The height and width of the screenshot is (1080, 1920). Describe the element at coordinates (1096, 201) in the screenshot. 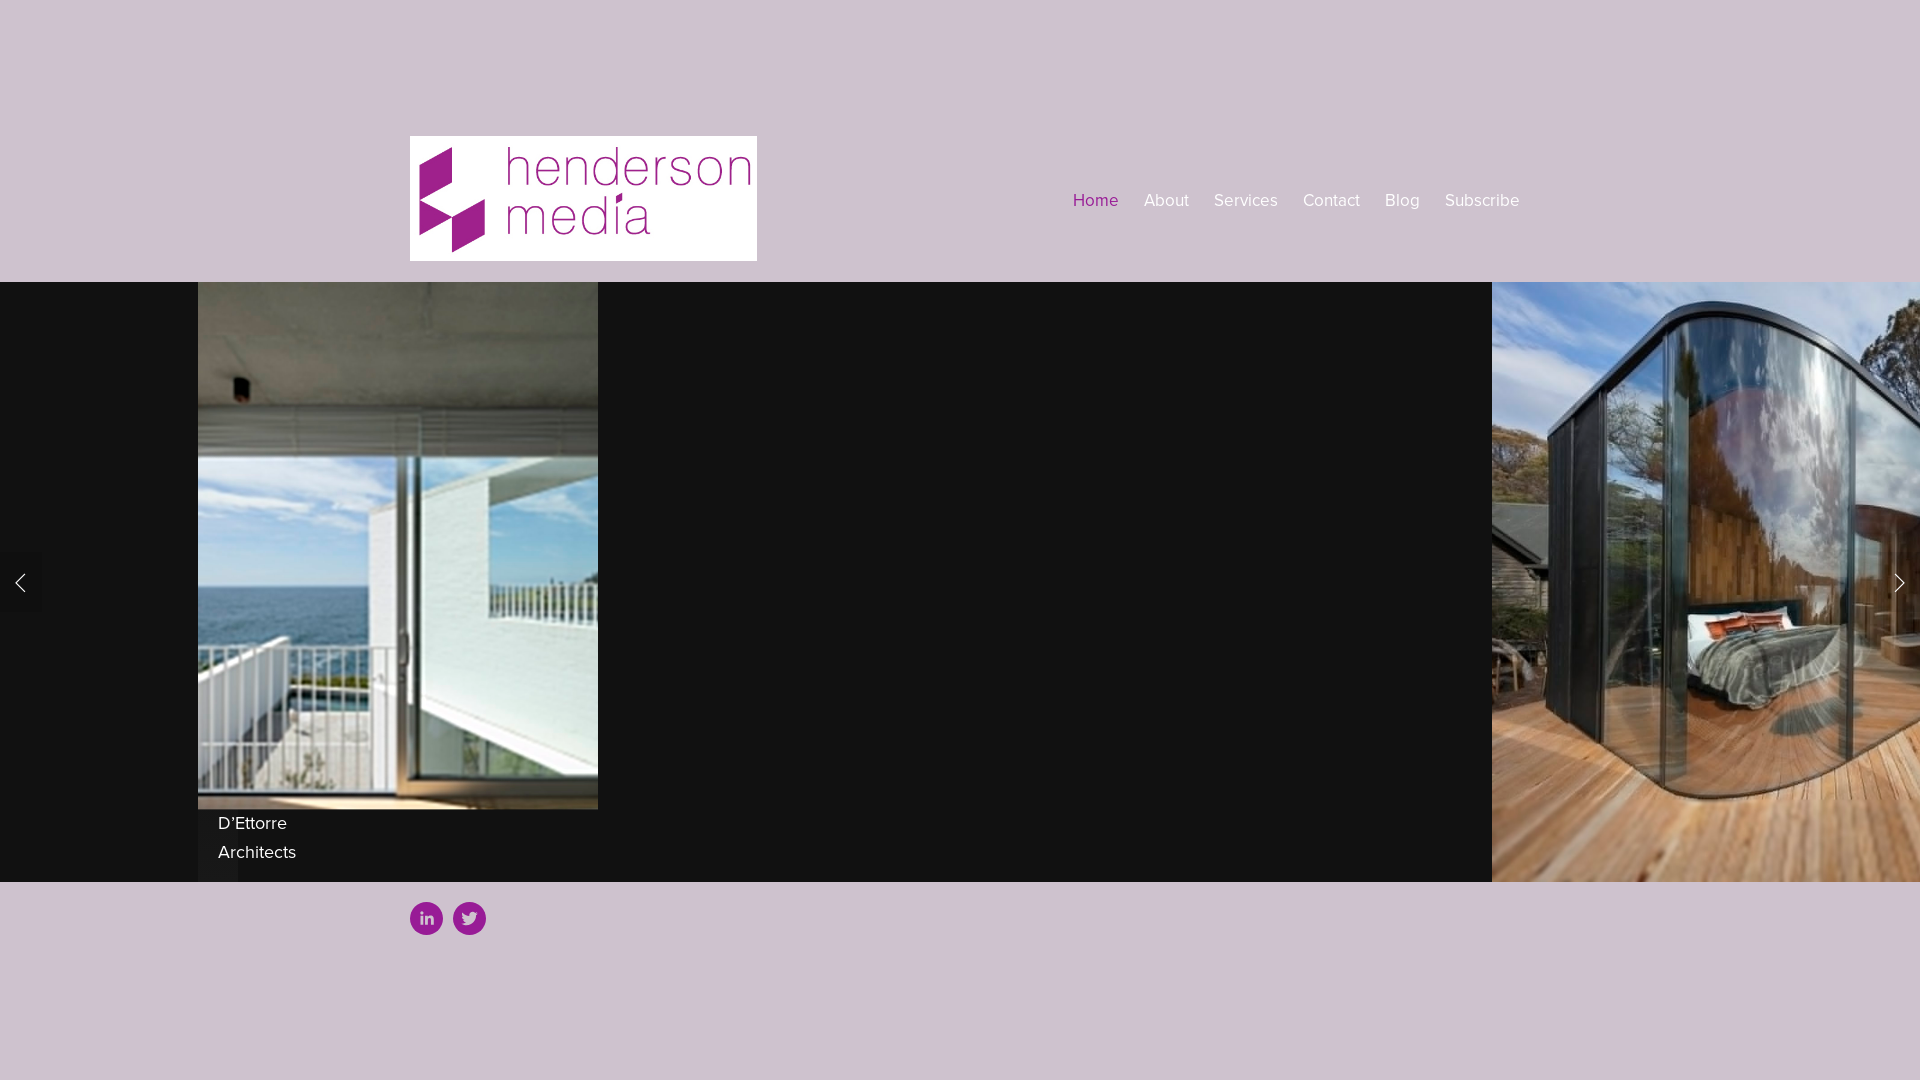

I see `Home` at that location.